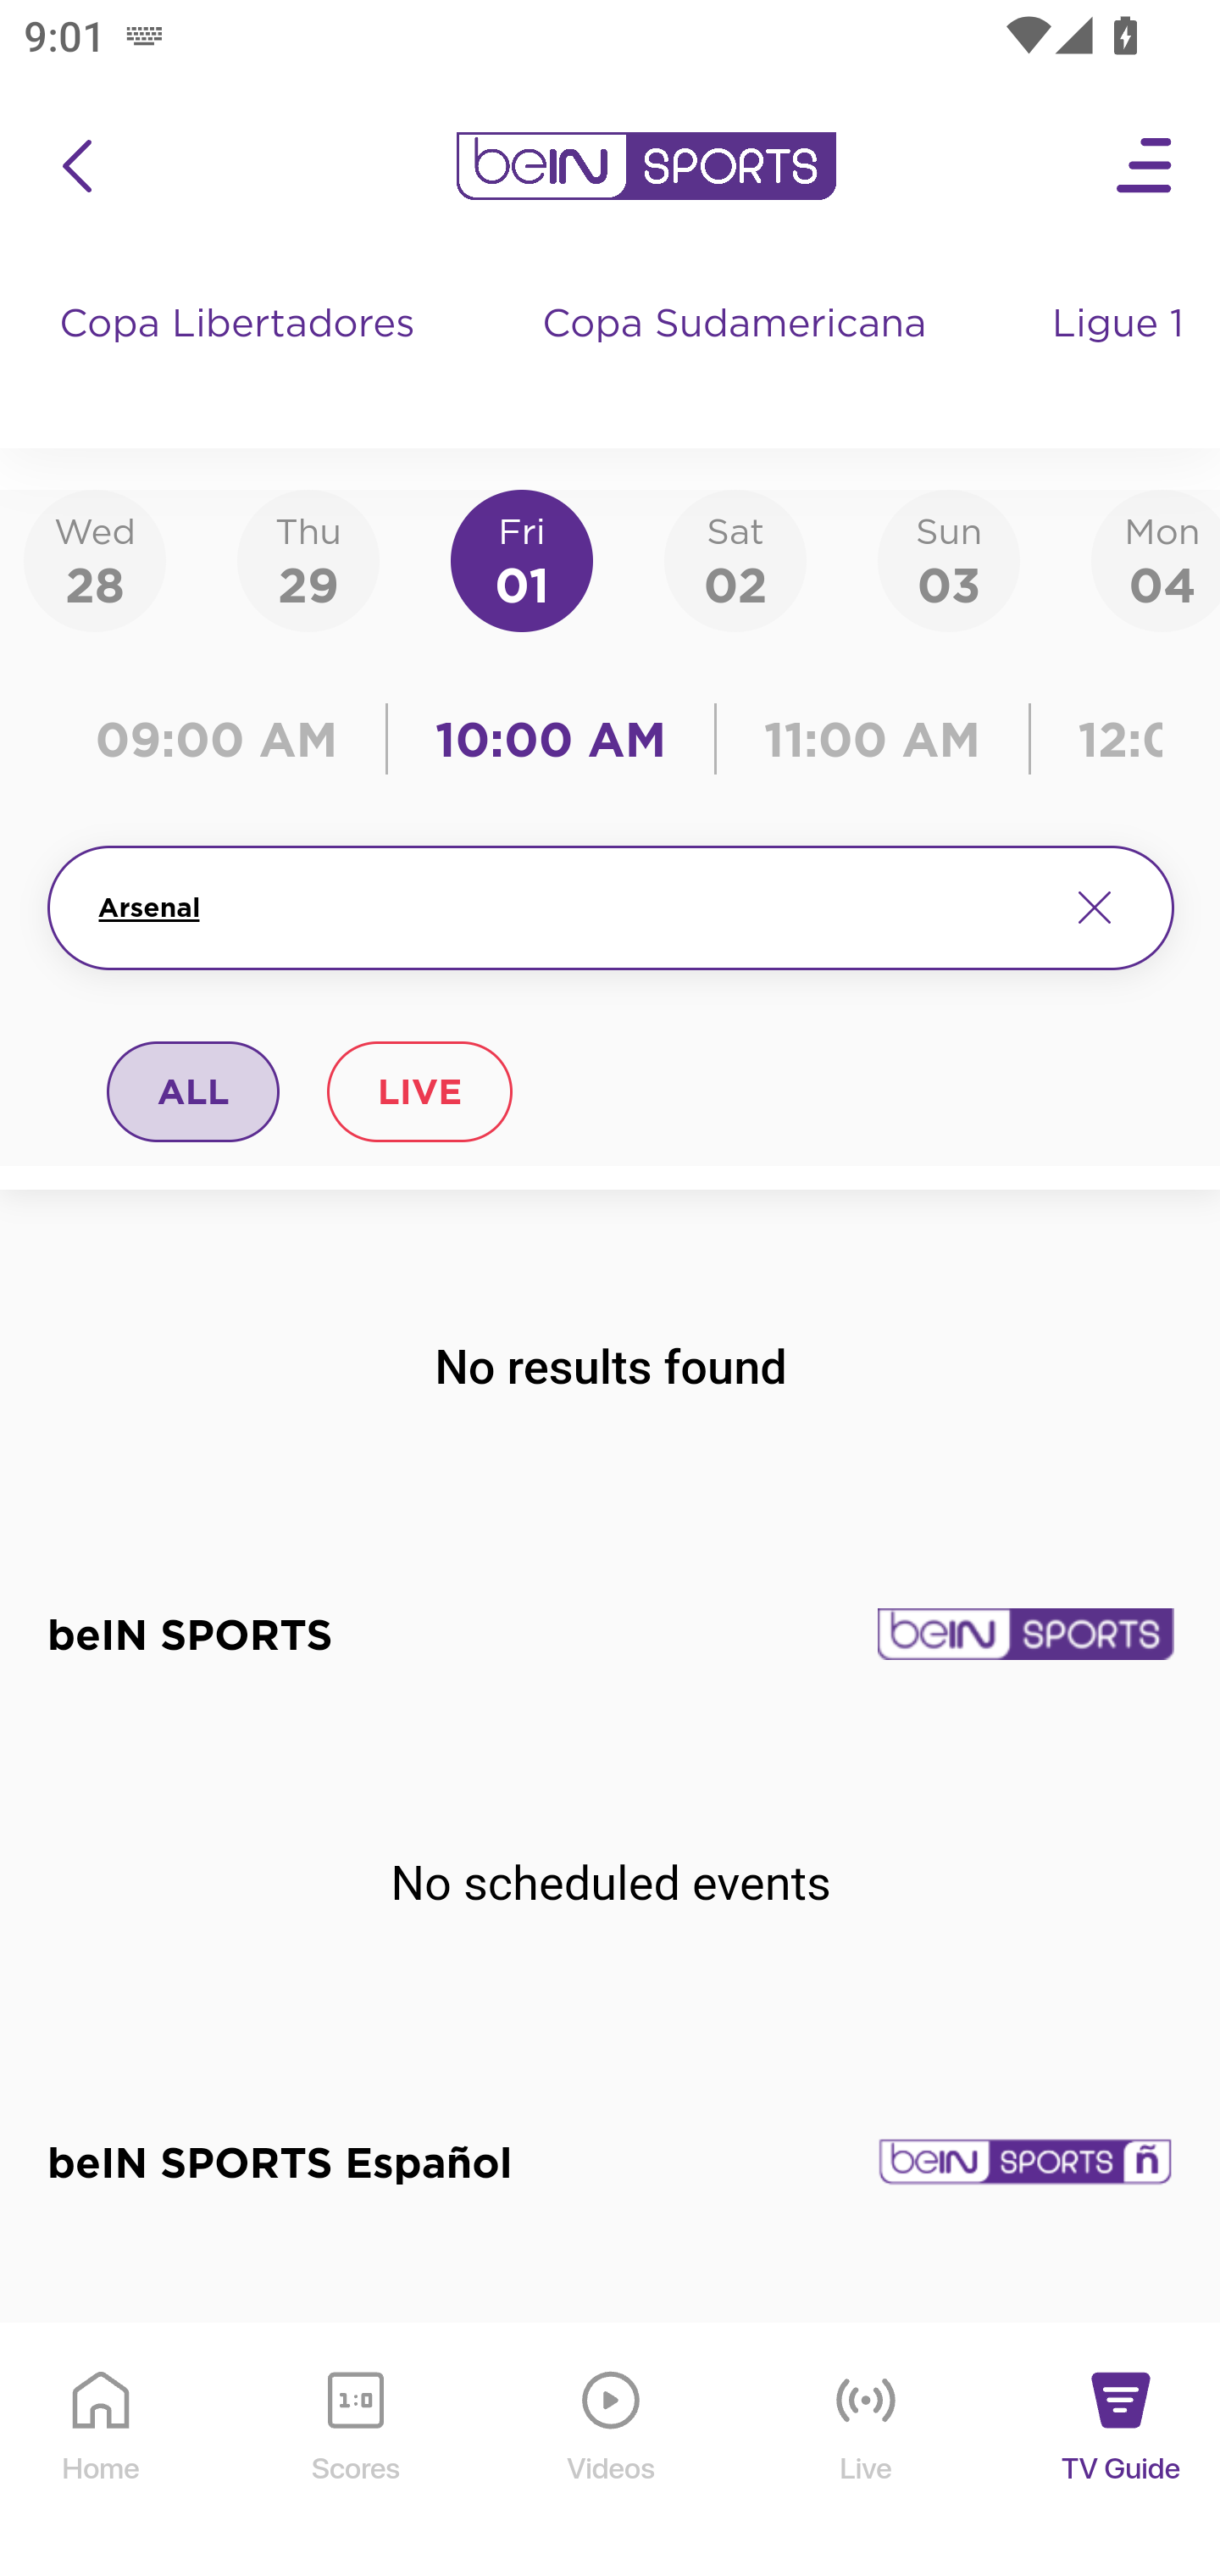  I want to click on en-us?platform=mobile_android bein logo, so click(646, 166).